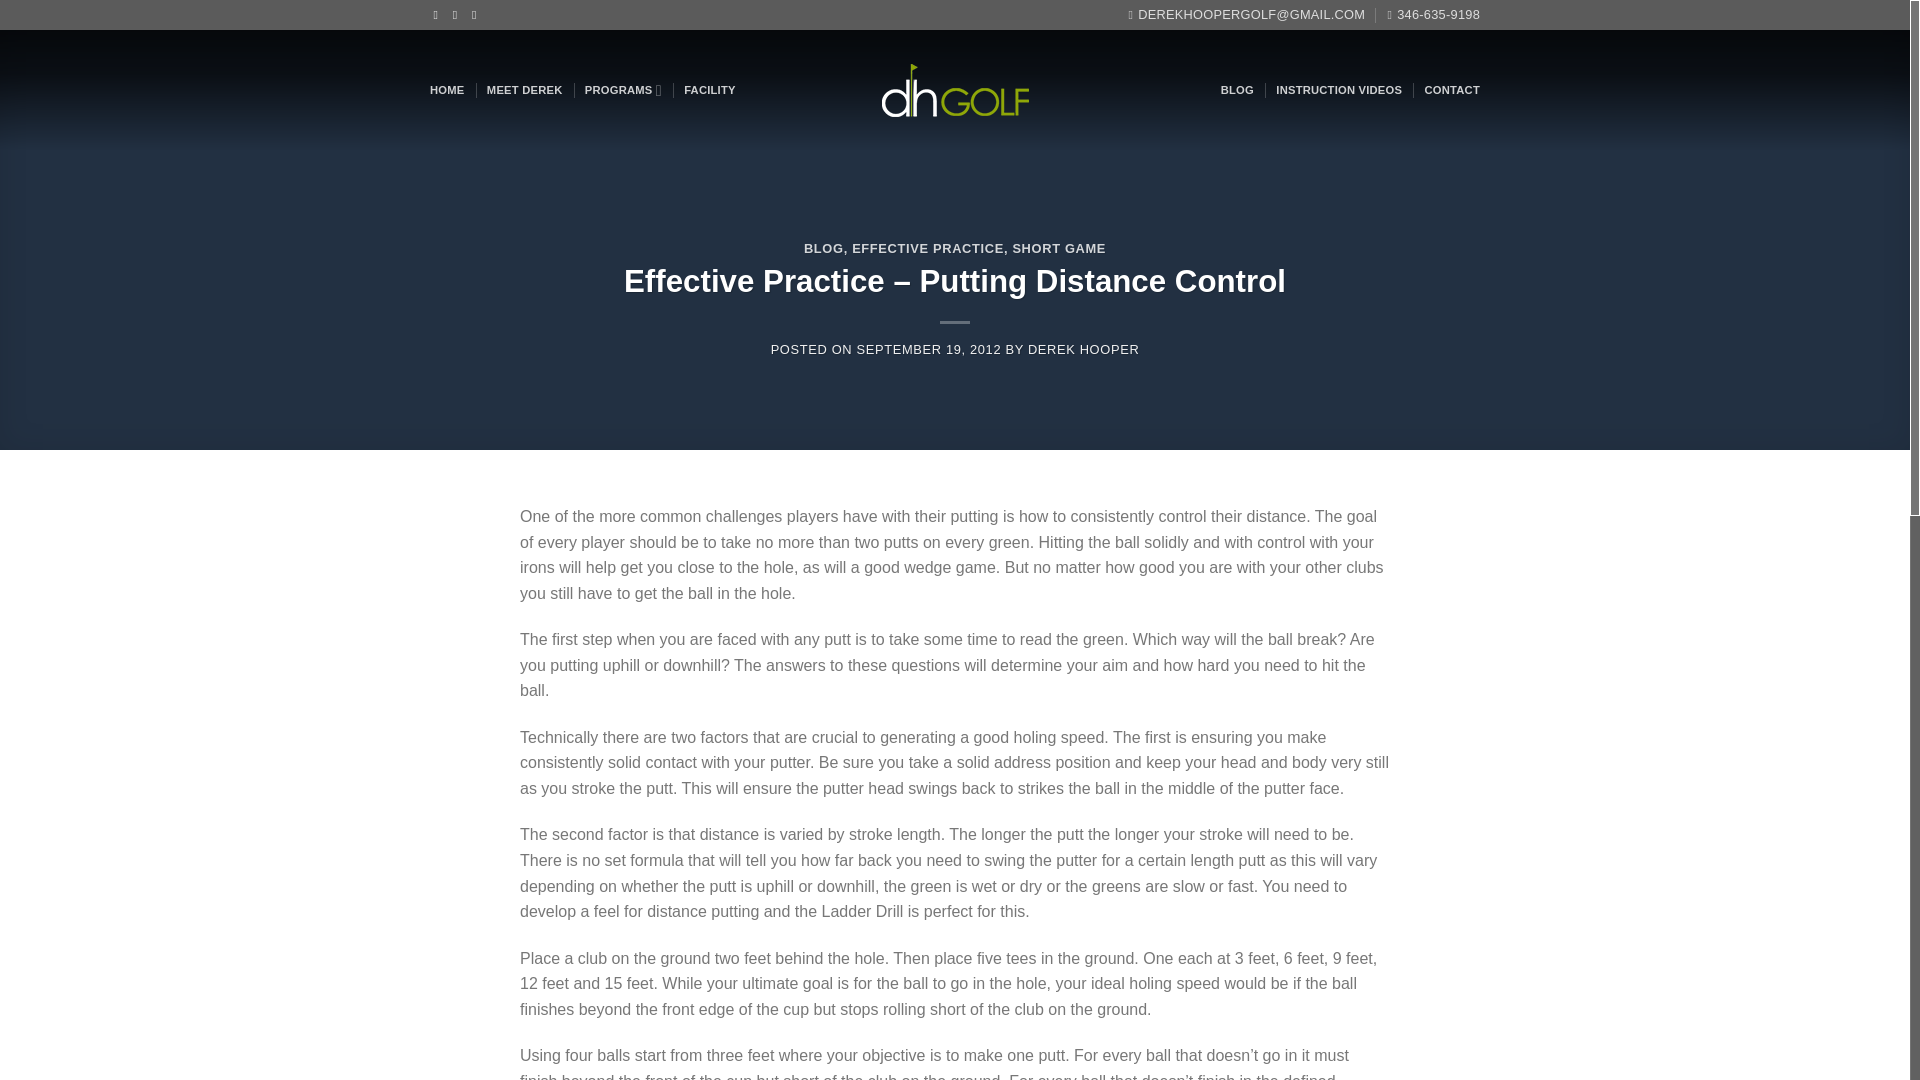  I want to click on PROGRAMS, so click(624, 90).